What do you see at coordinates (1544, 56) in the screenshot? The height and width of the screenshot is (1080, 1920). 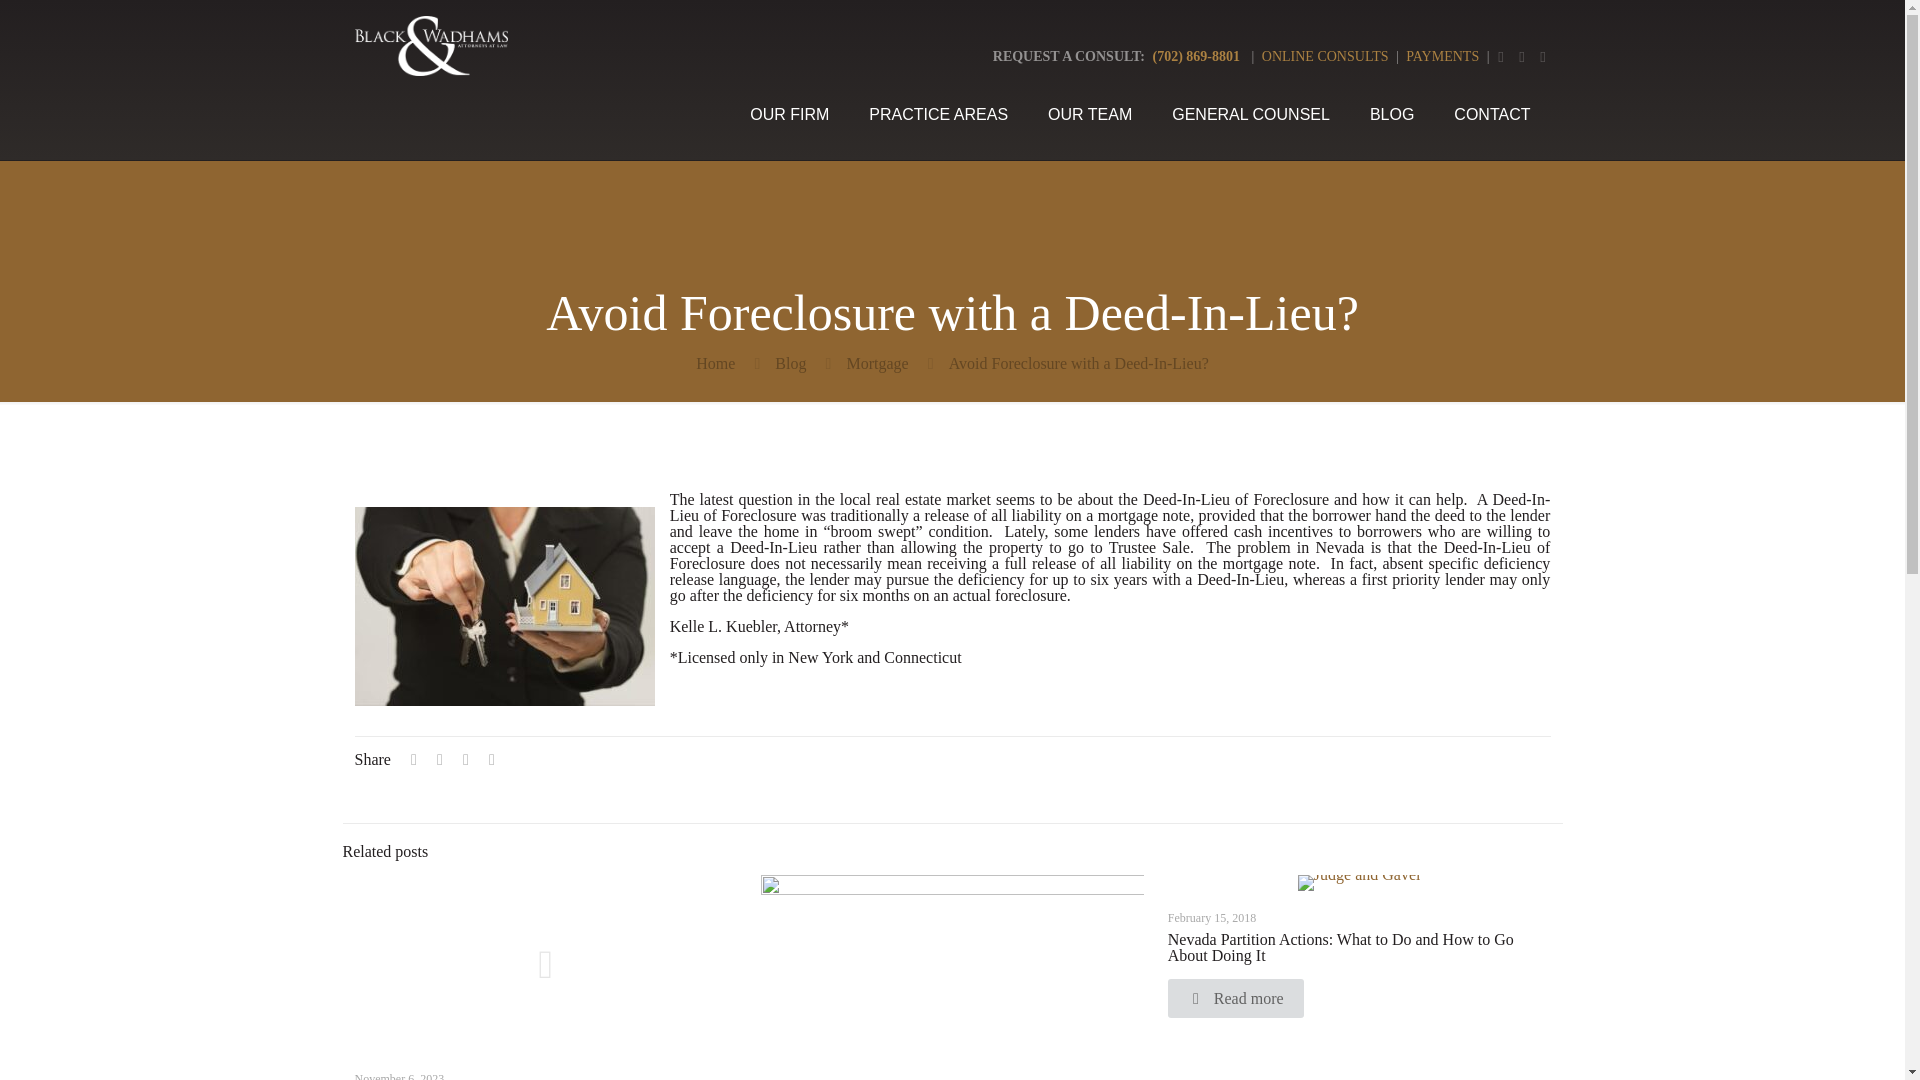 I see `LinkedIn` at bounding box center [1544, 56].